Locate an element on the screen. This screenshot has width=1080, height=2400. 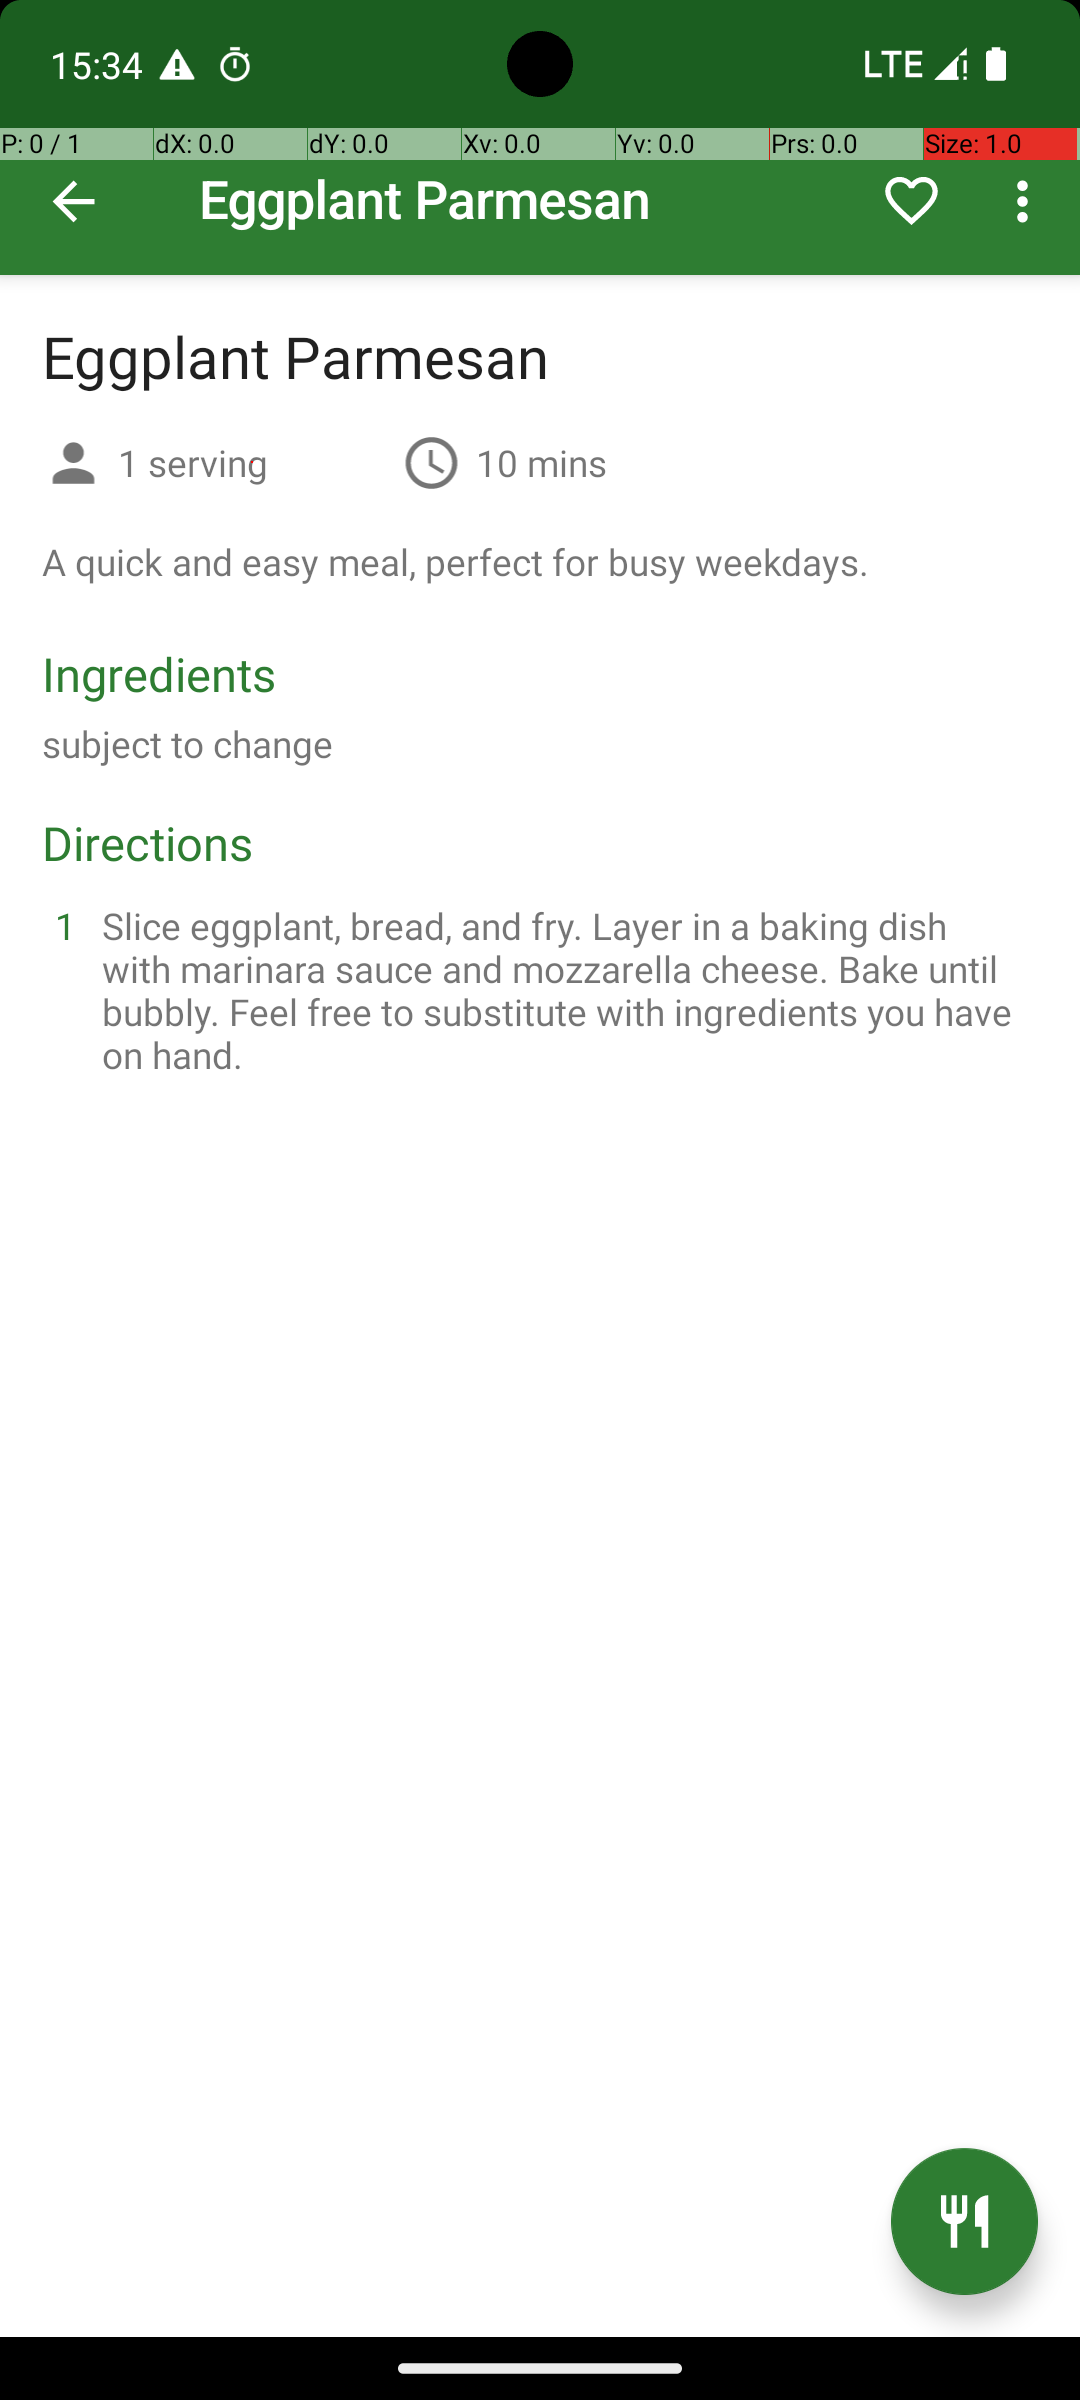
Slice eggplant, bread, and fry. Layer in a baking dish with marinara sauce and mozzarella cheese. Bake until bubbly. Feel free to substitute with ingredients you have on hand. is located at coordinates (564, 990).